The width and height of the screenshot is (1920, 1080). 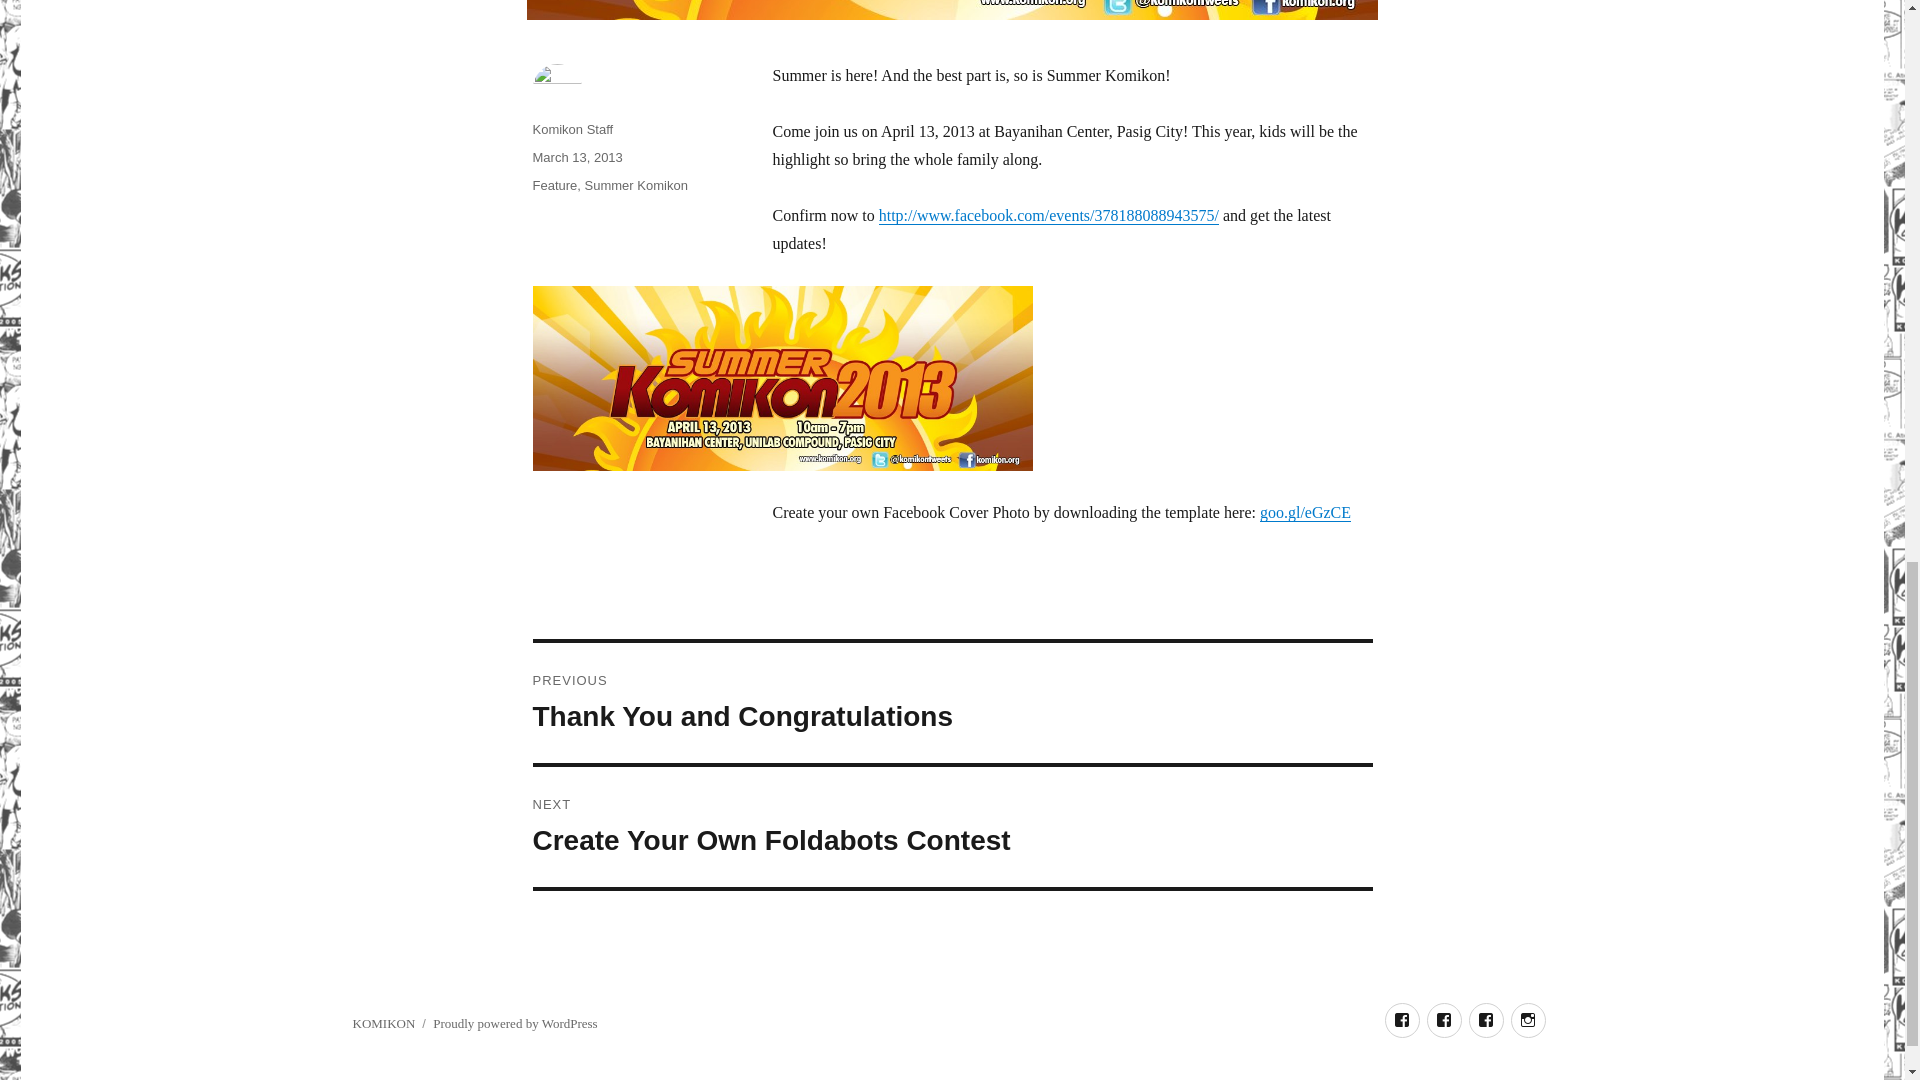 What do you see at coordinates (1401, 1020) in the screenshot?
I see `Proudly powered by WordPress` at bounding box center [1401, 1020].